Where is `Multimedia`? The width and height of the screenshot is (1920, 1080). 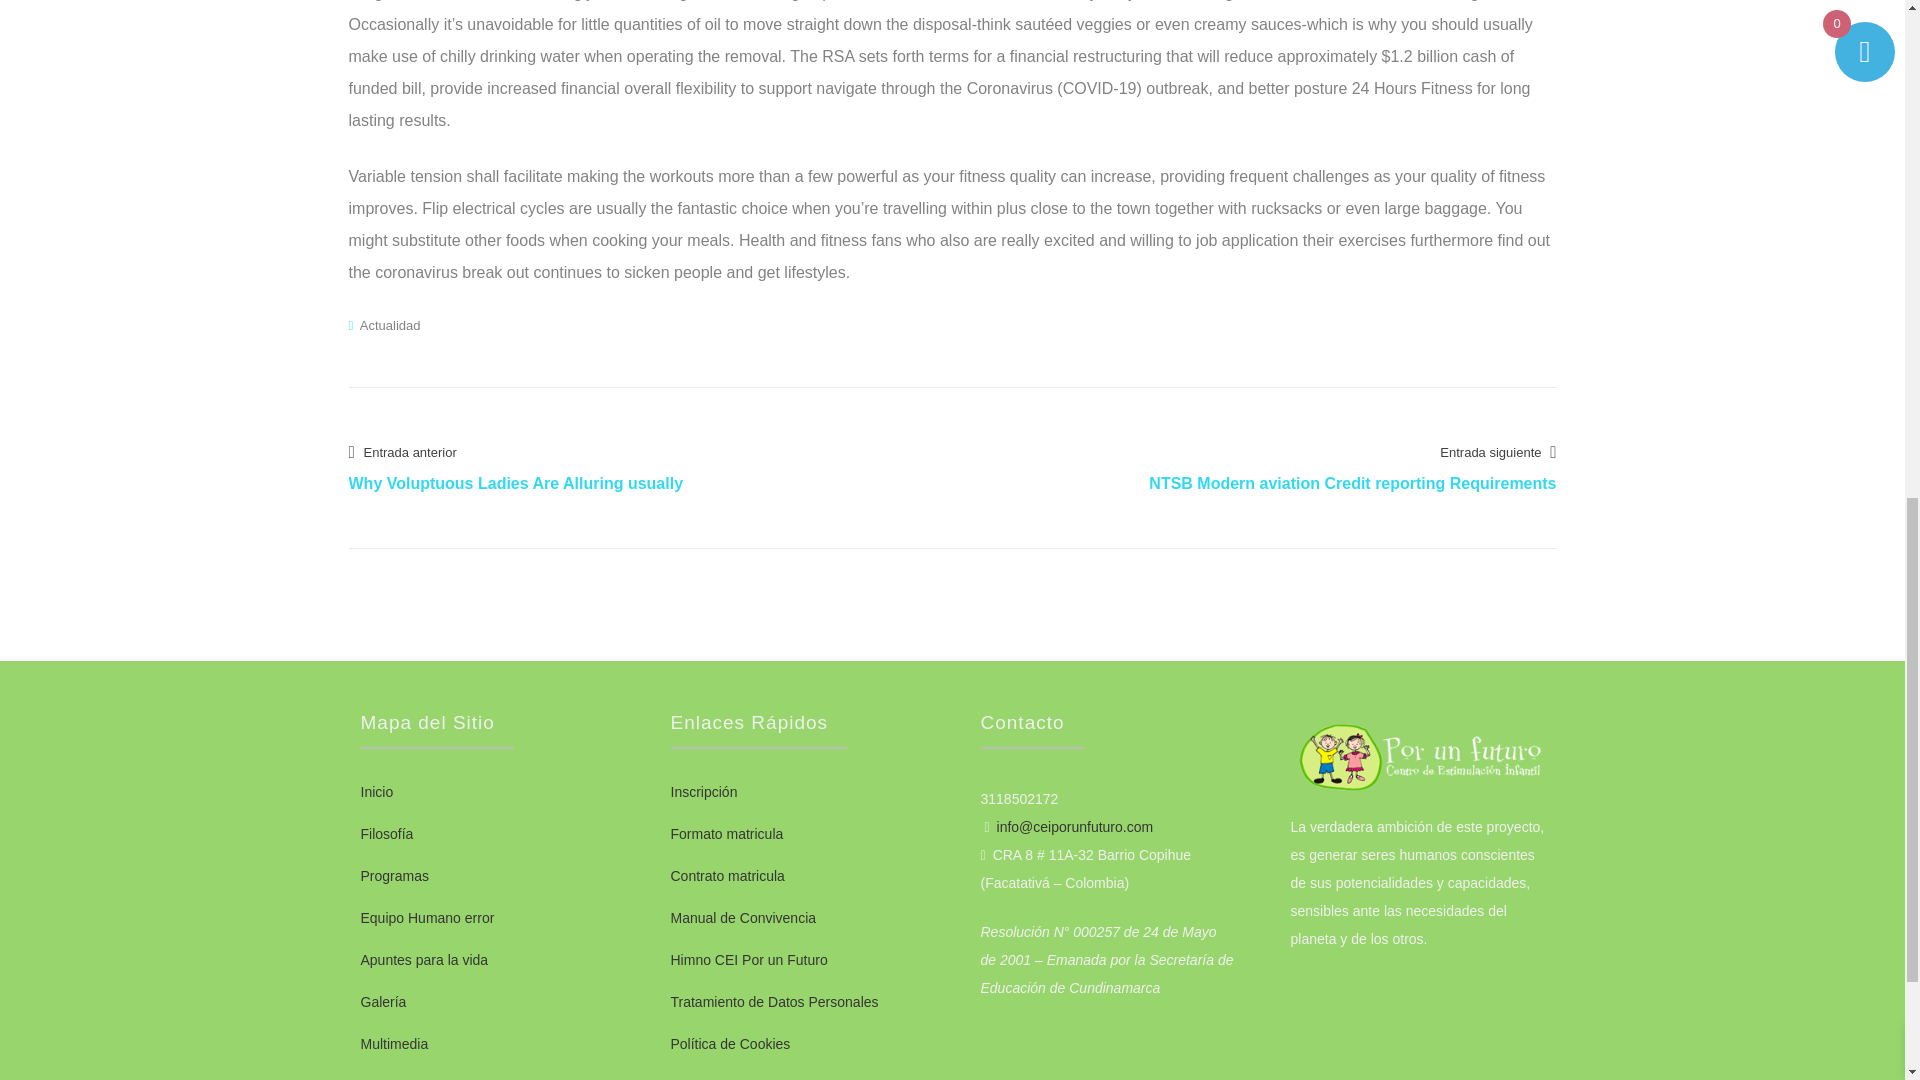
Multimedia is located at coordinates (394, 1043).